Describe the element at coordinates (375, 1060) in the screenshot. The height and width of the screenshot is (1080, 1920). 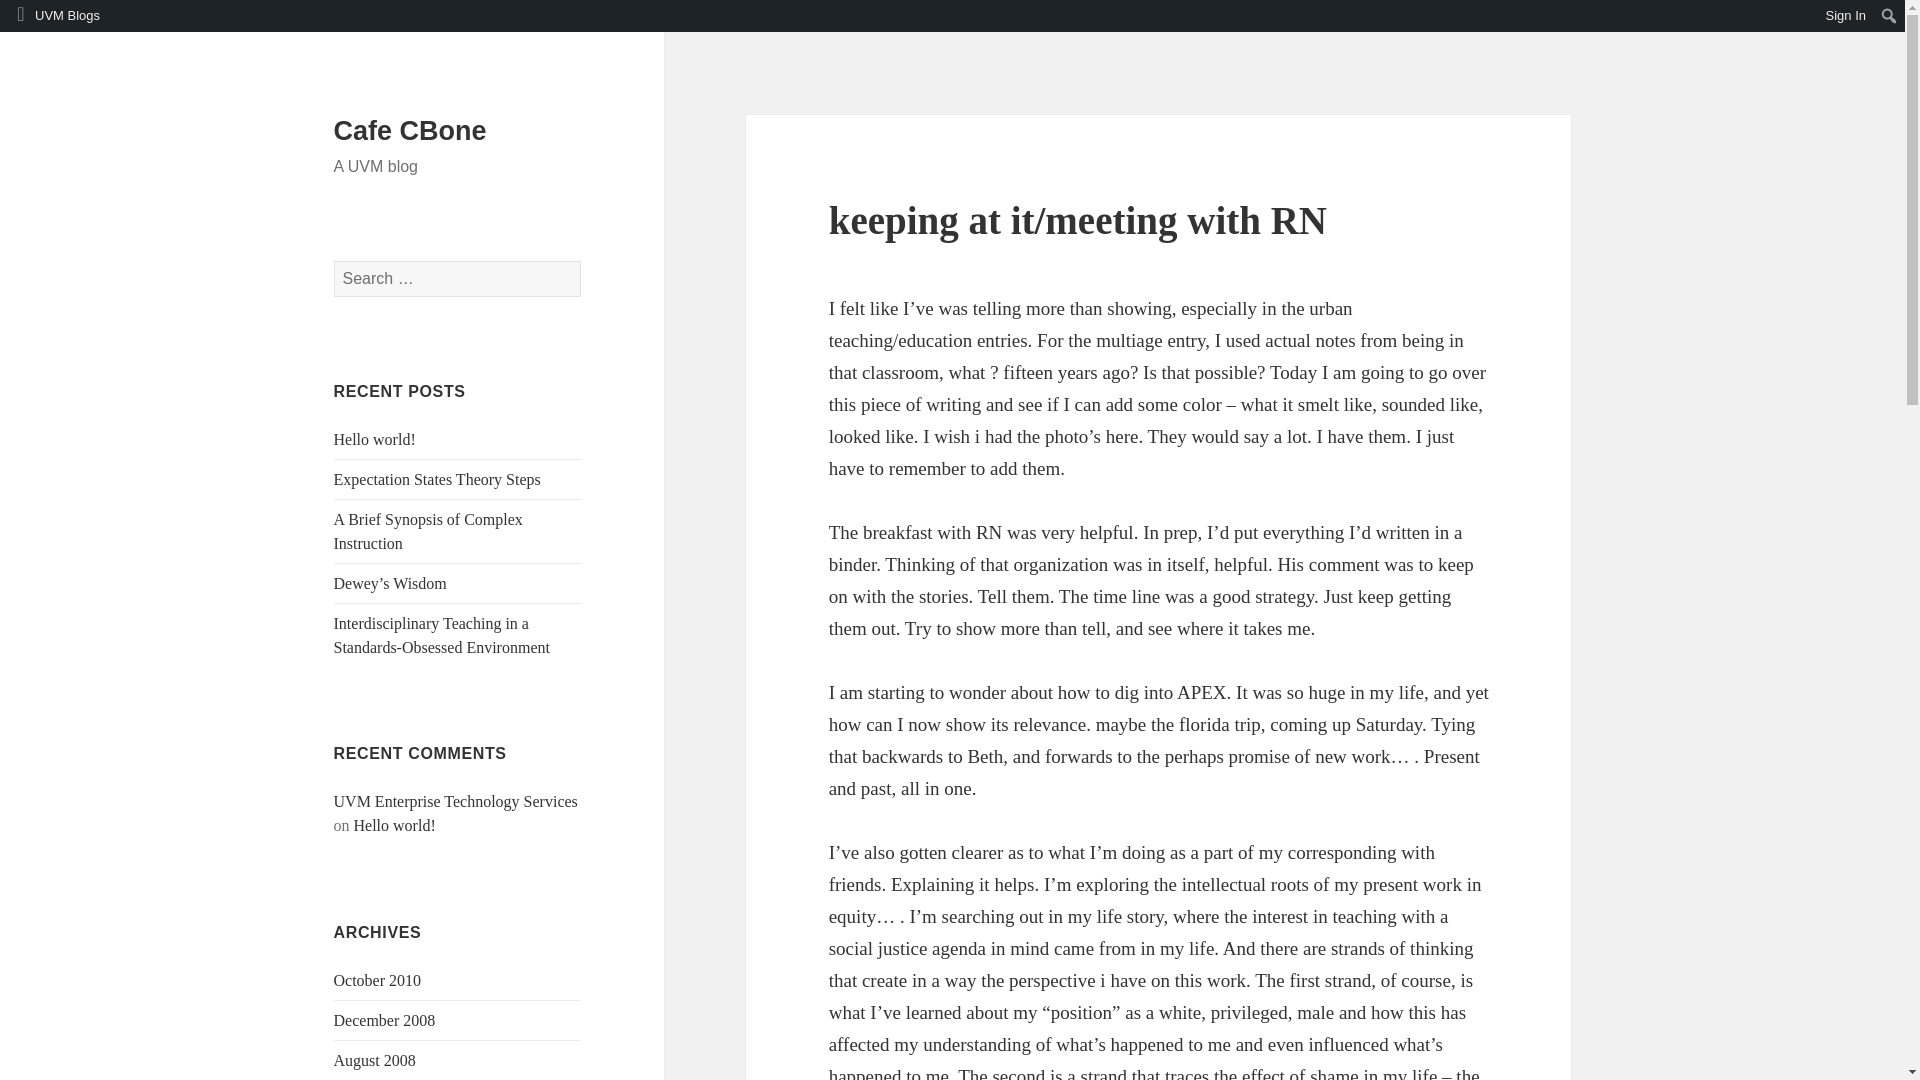
I see `August 2008` at that location.